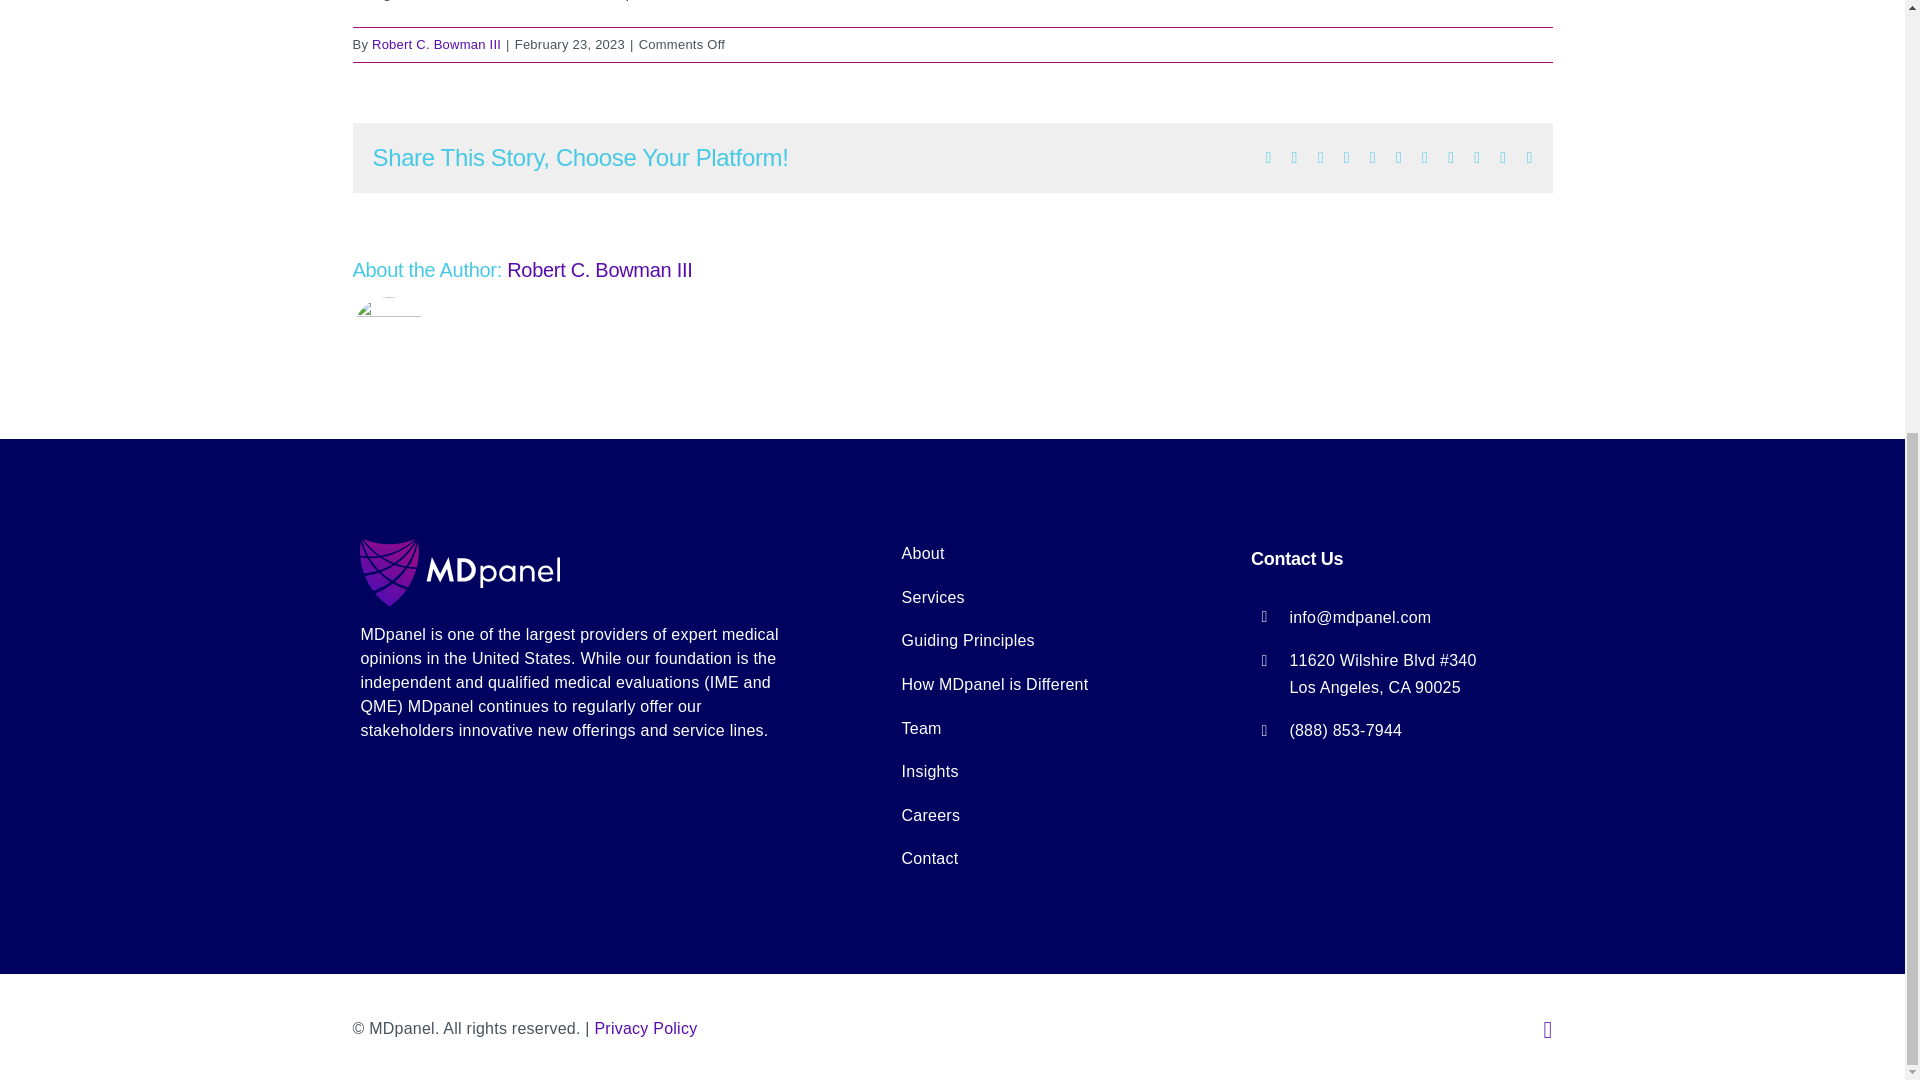 The image size is (1920, 1080). Describe the element at coordinates (436, 44) in the screenshot. I see `Posts by Robert C. Bowman III` at that location.